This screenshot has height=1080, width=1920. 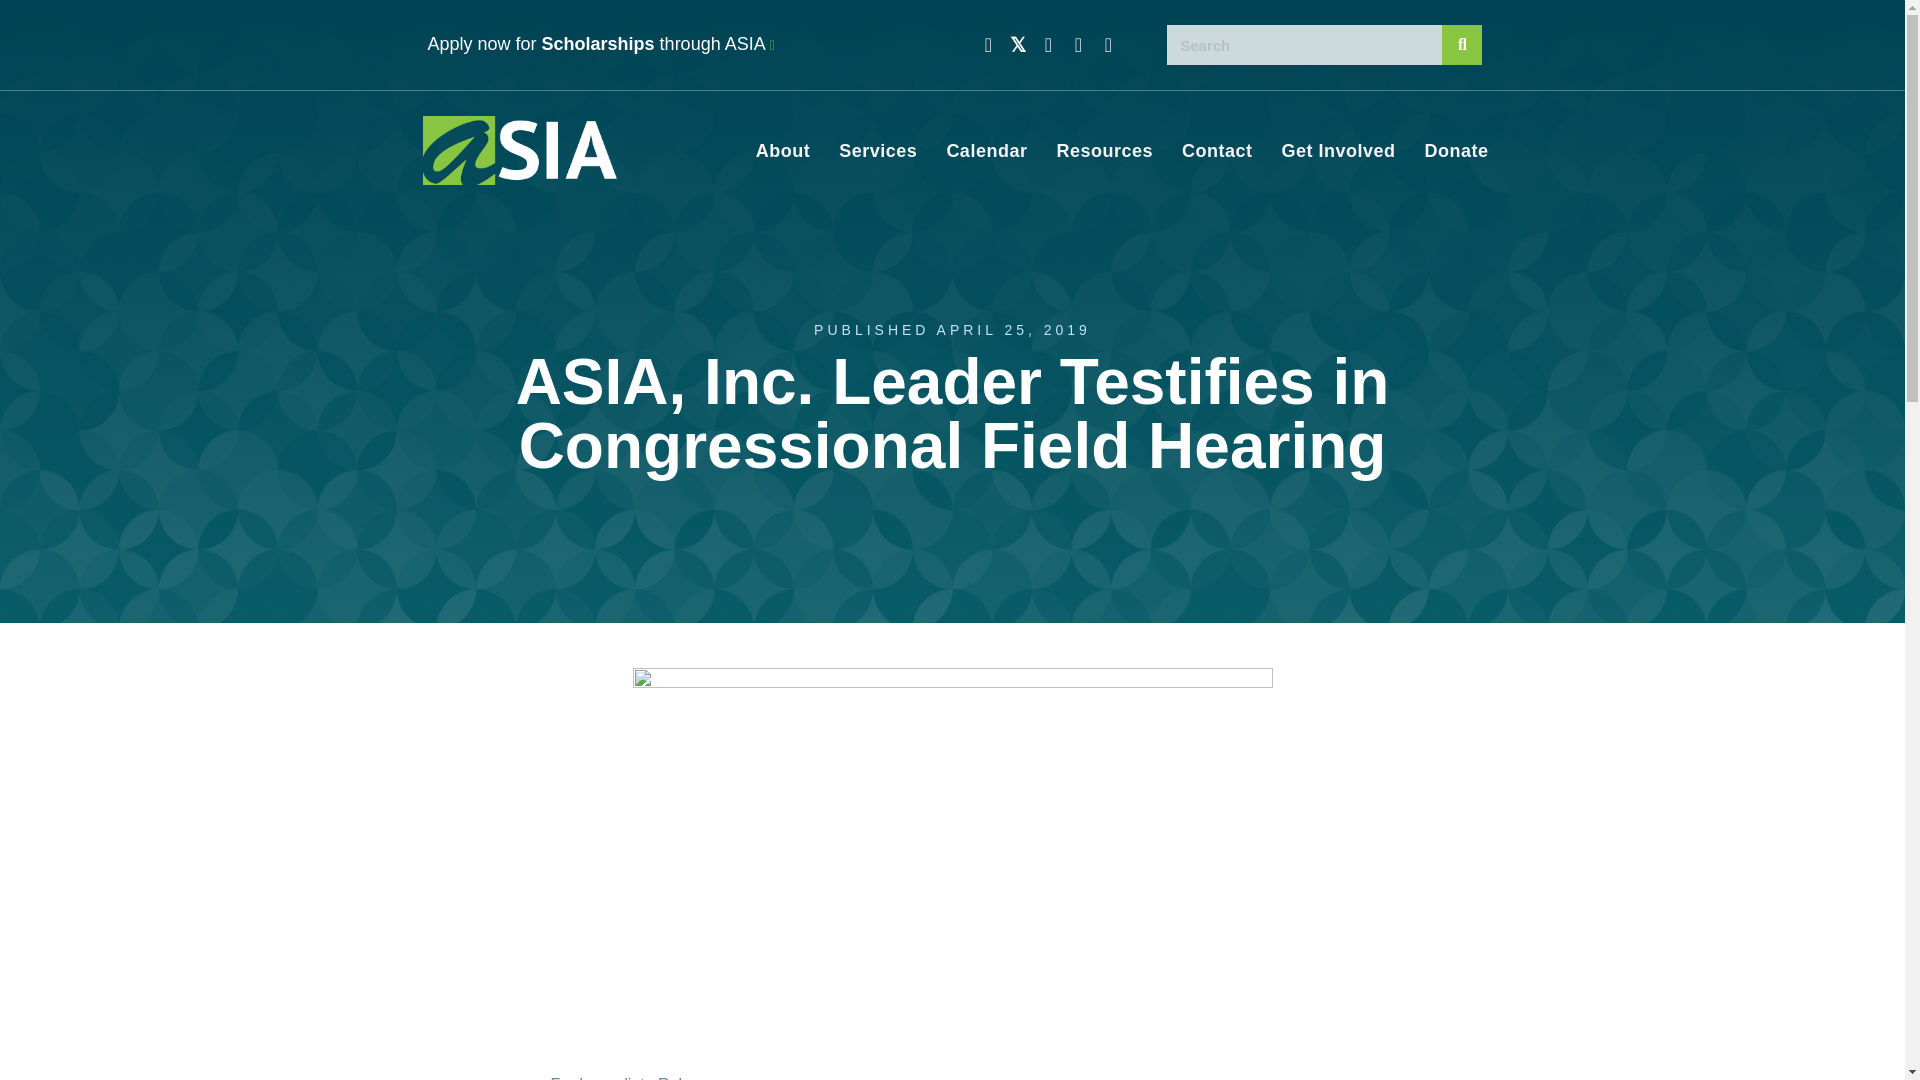 What do you see at coordinates (1338, 151) in the screenshot?
I see `Get Involved` at bounding box center [1338, 151].